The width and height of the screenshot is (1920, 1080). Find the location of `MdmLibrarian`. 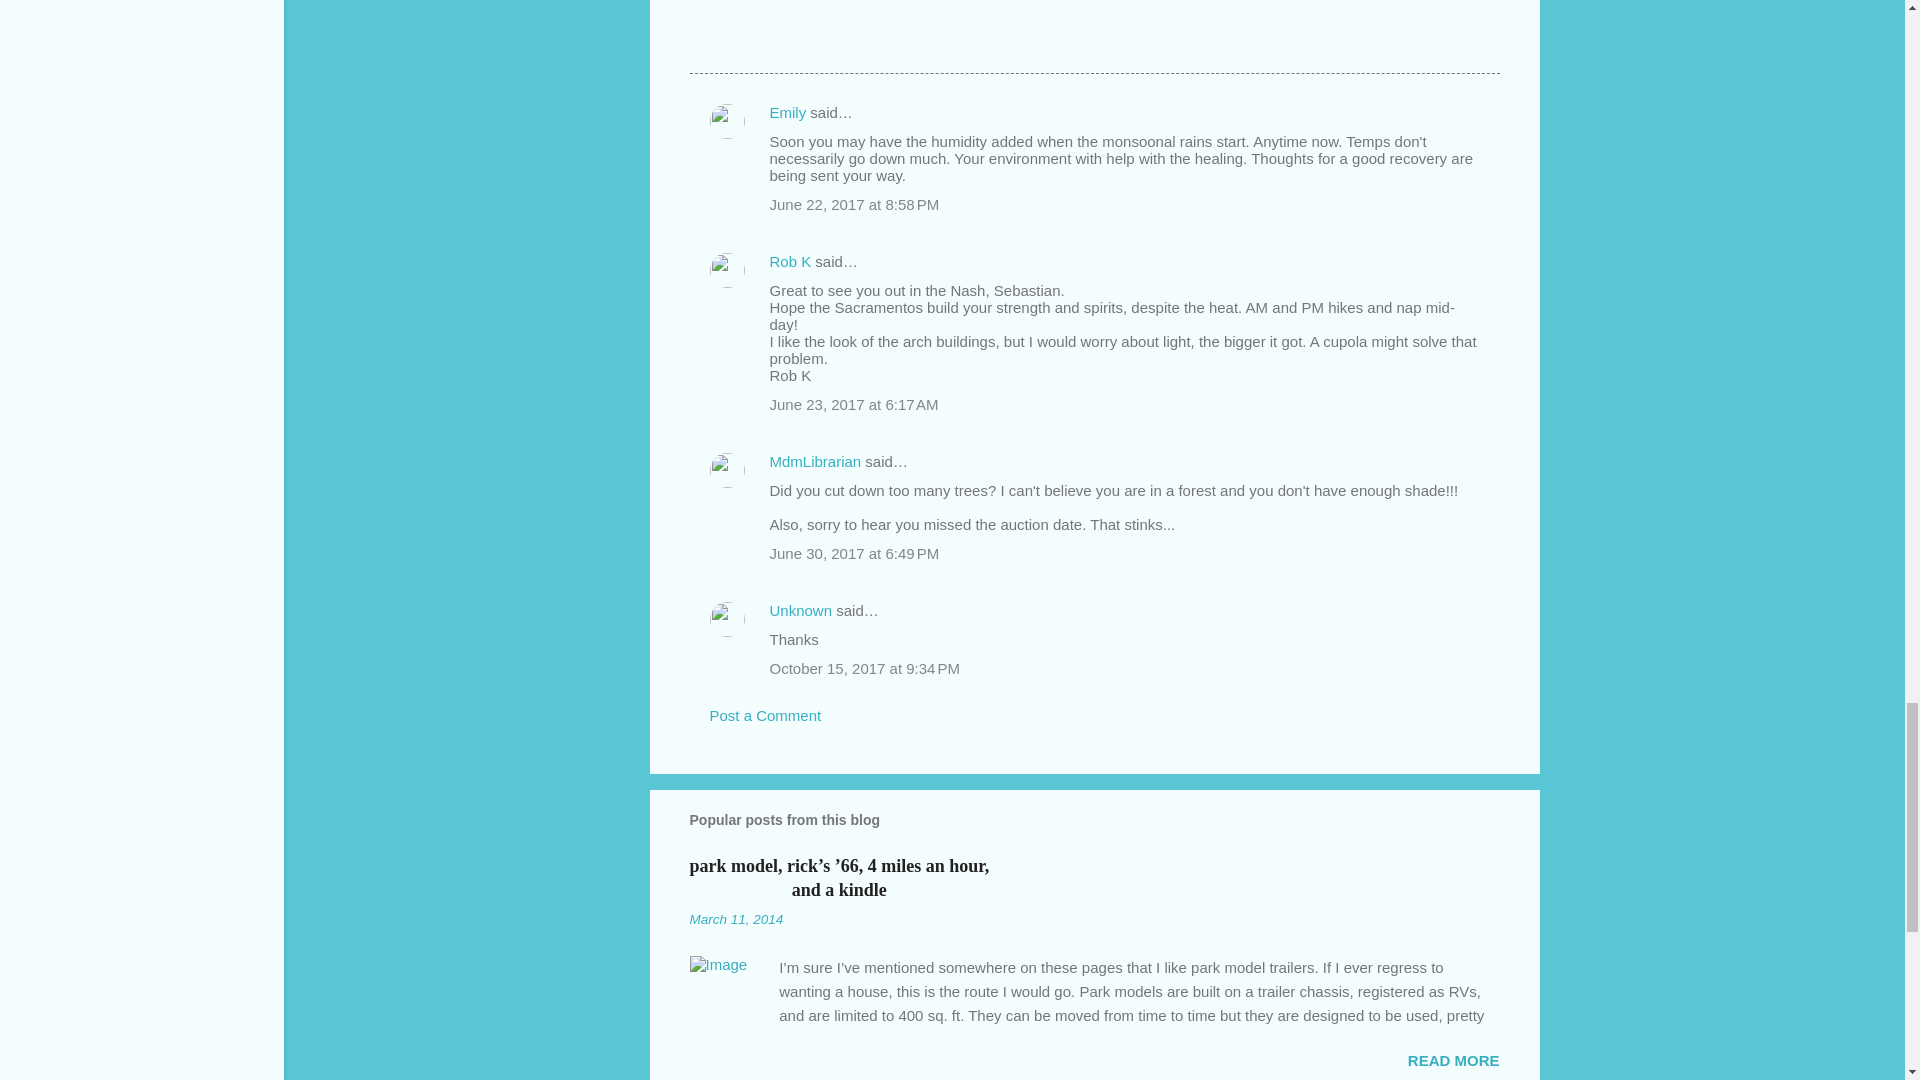

MdmLibrarian is located at coordinates (816, 460).